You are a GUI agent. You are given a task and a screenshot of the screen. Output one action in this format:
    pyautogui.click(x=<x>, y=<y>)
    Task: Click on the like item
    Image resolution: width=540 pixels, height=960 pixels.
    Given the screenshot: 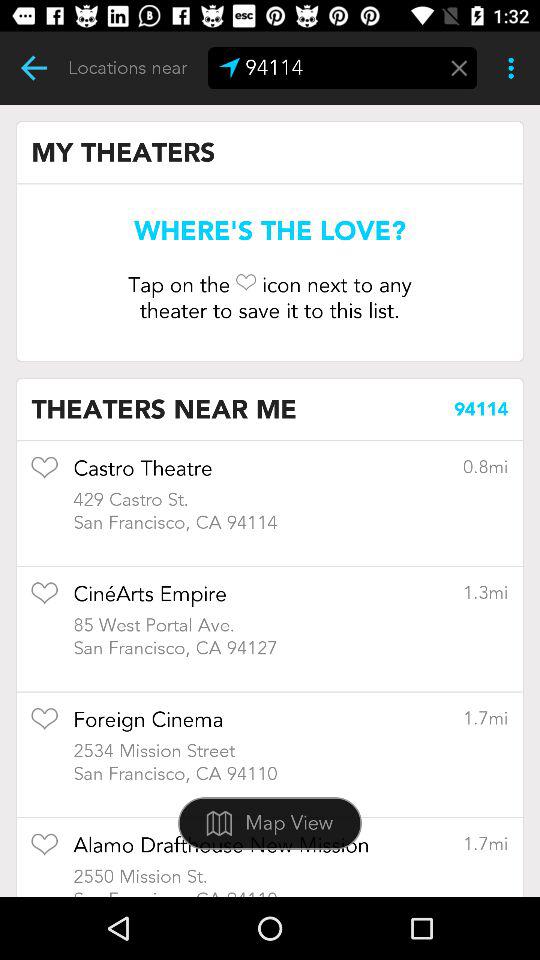 What is the action you would take?
    pyautogui.click(x=44, y=850)
    